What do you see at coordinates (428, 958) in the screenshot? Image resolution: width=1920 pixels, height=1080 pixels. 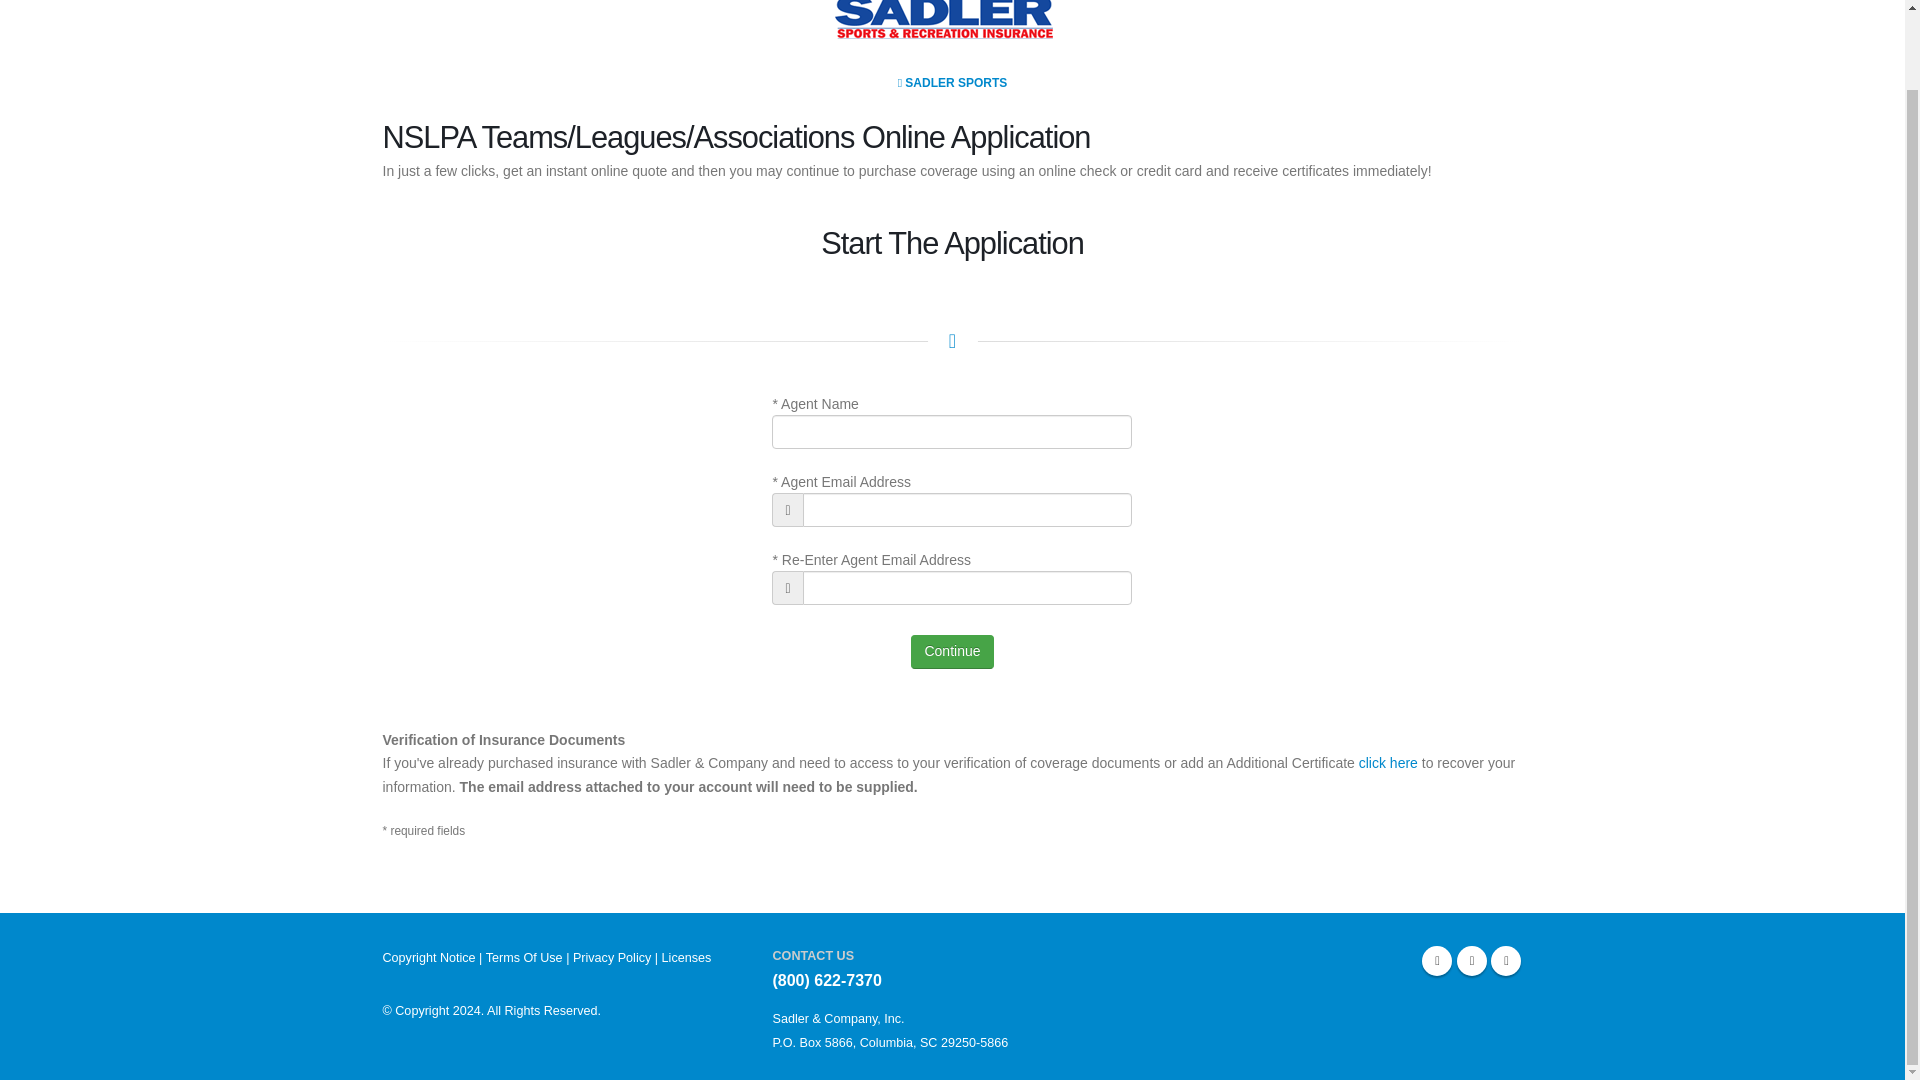 I see `Copyright Notice` at bounding box center [428, 958].